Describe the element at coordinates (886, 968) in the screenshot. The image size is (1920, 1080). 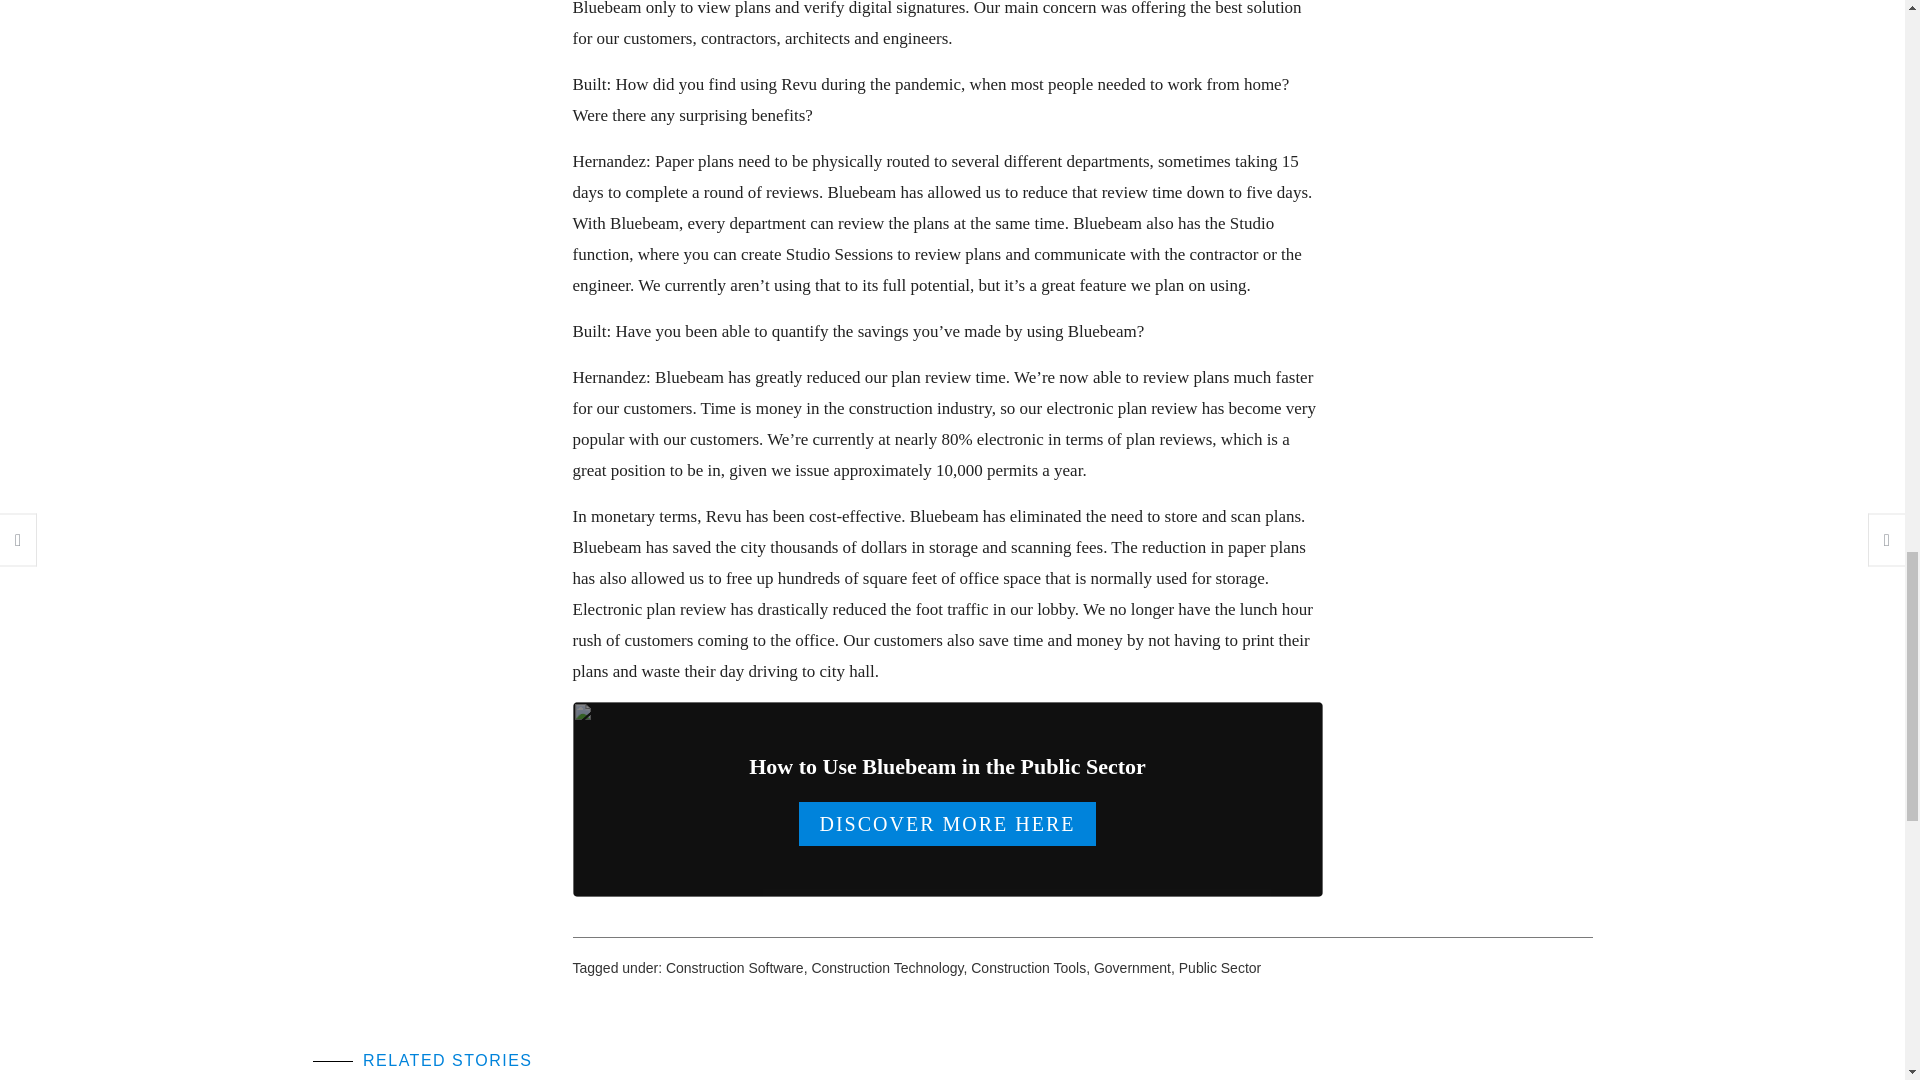
I see `Construction Technology` at that location.